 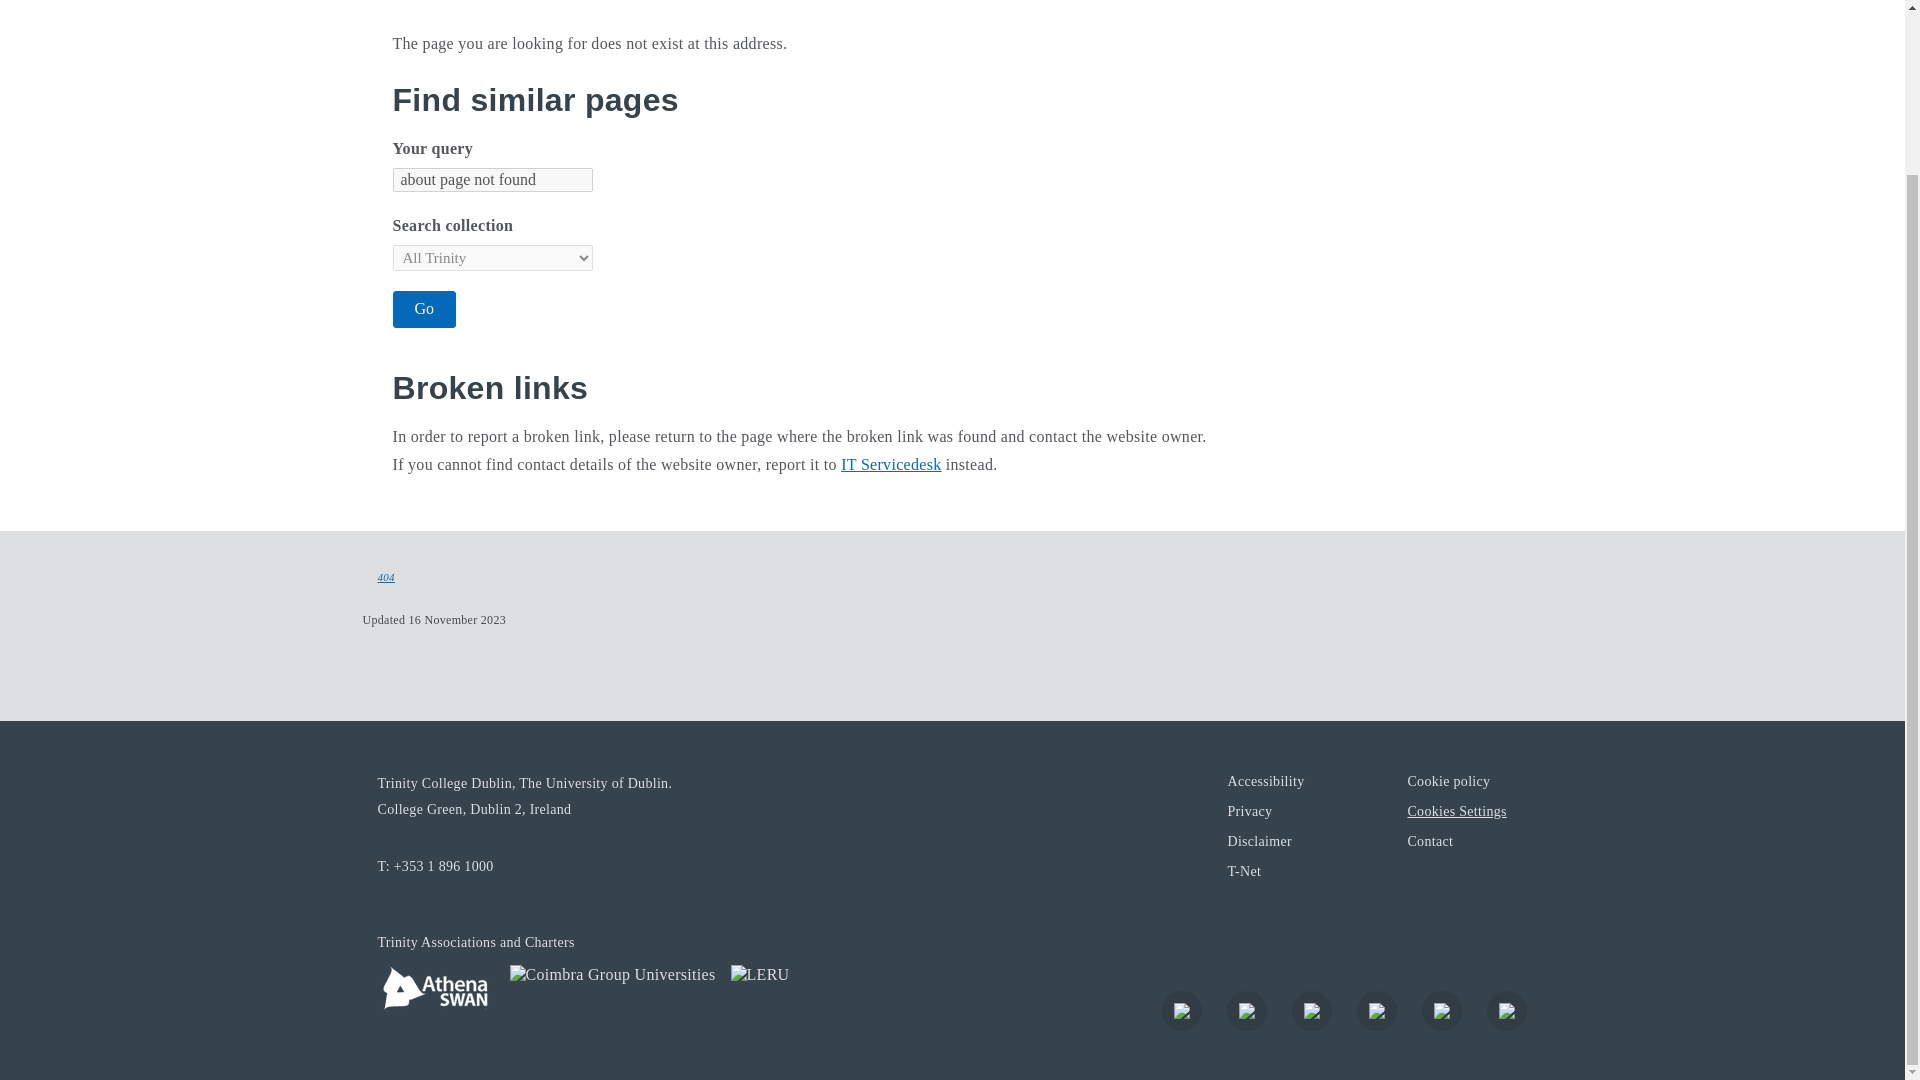 I want to click on Contact, so click(x=1430, y=840).